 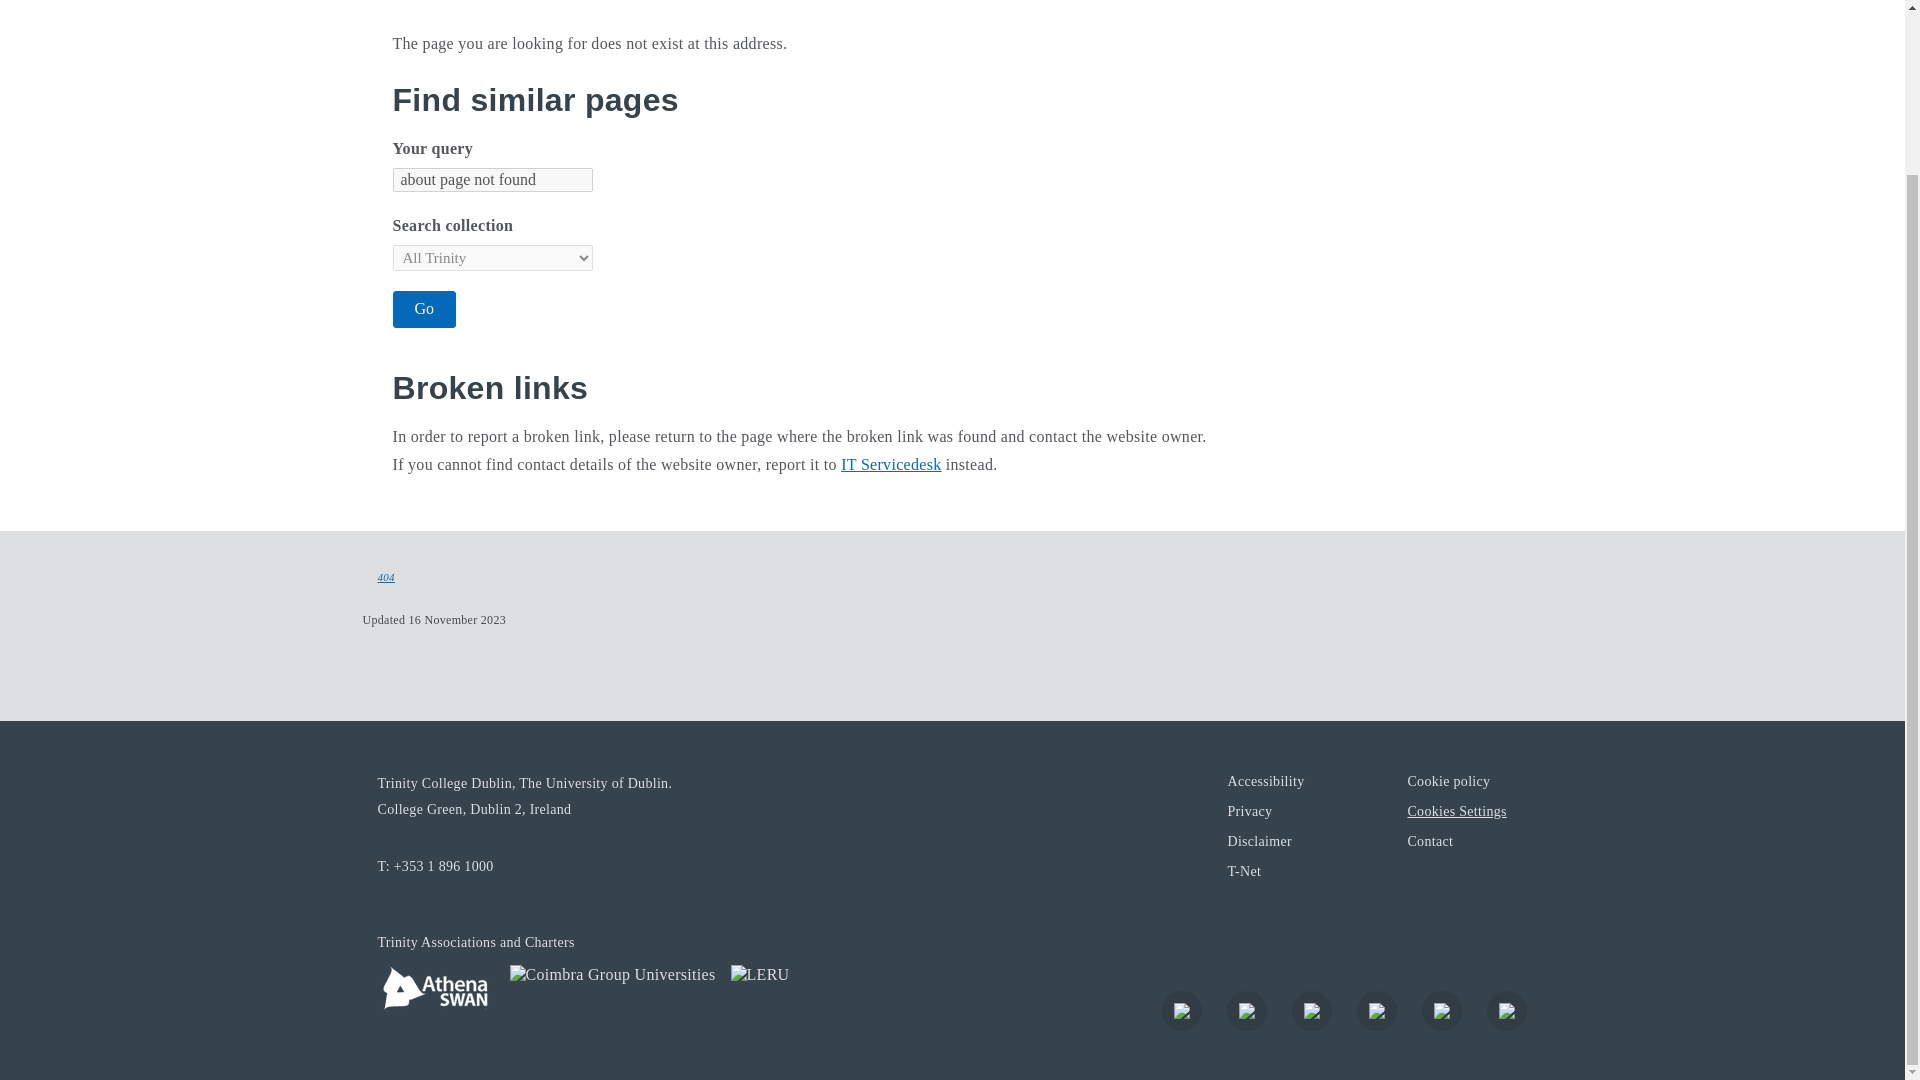 I want to click on Contact, so click(x=1430, y=840).